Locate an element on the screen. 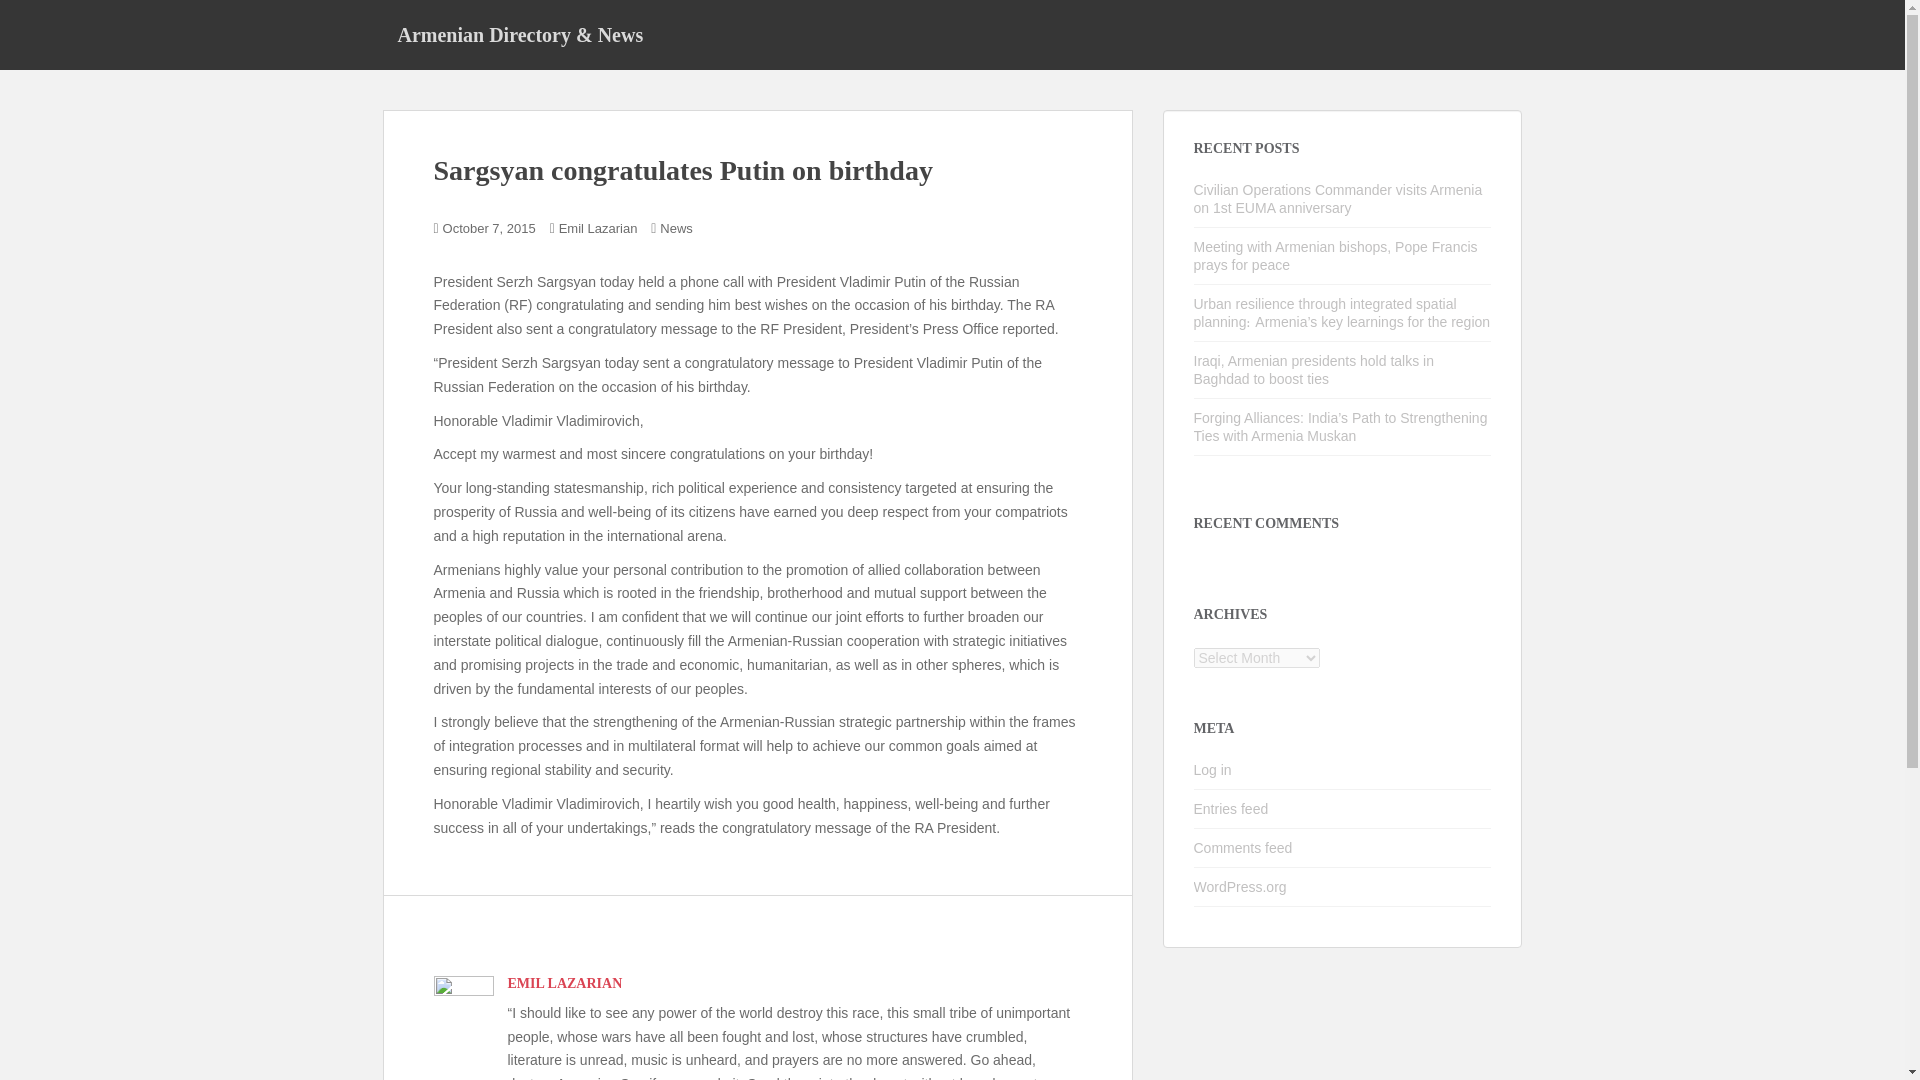 Image resolution: width=1920 pixels, height=1080 pixels. Comments feed is located at coordinates (1243, 848).